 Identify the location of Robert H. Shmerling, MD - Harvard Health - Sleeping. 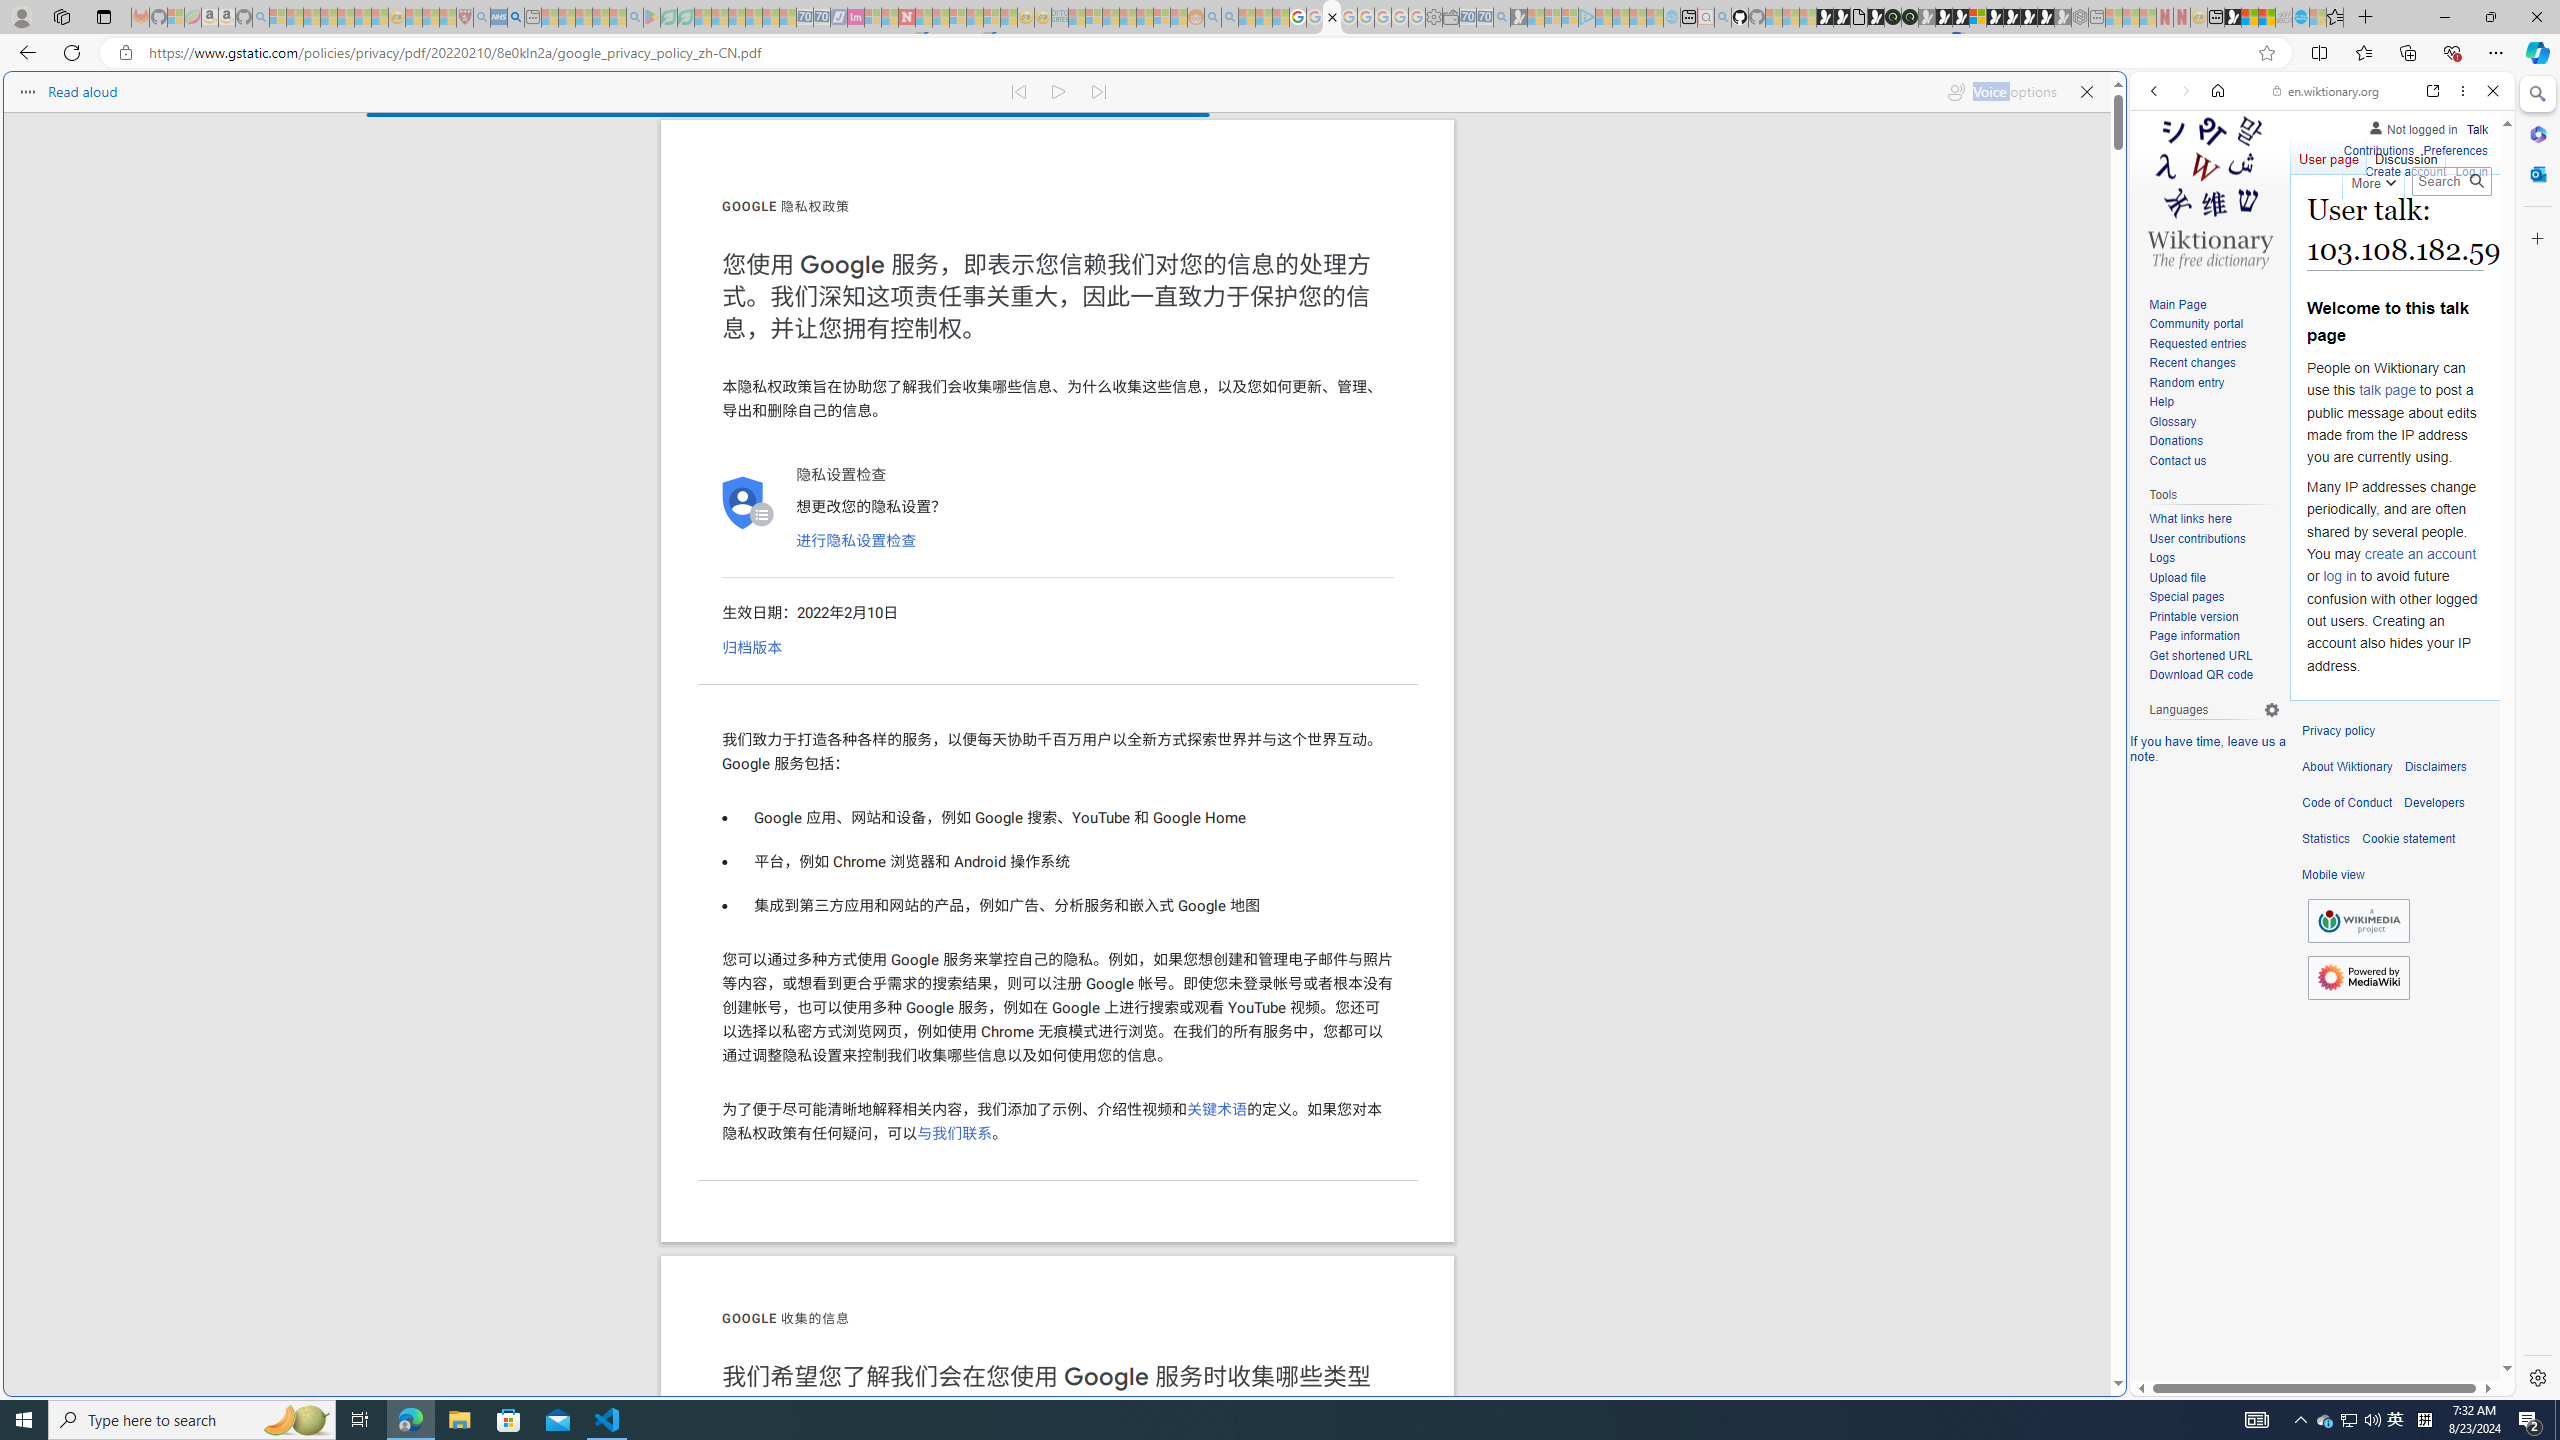
(464, 17).